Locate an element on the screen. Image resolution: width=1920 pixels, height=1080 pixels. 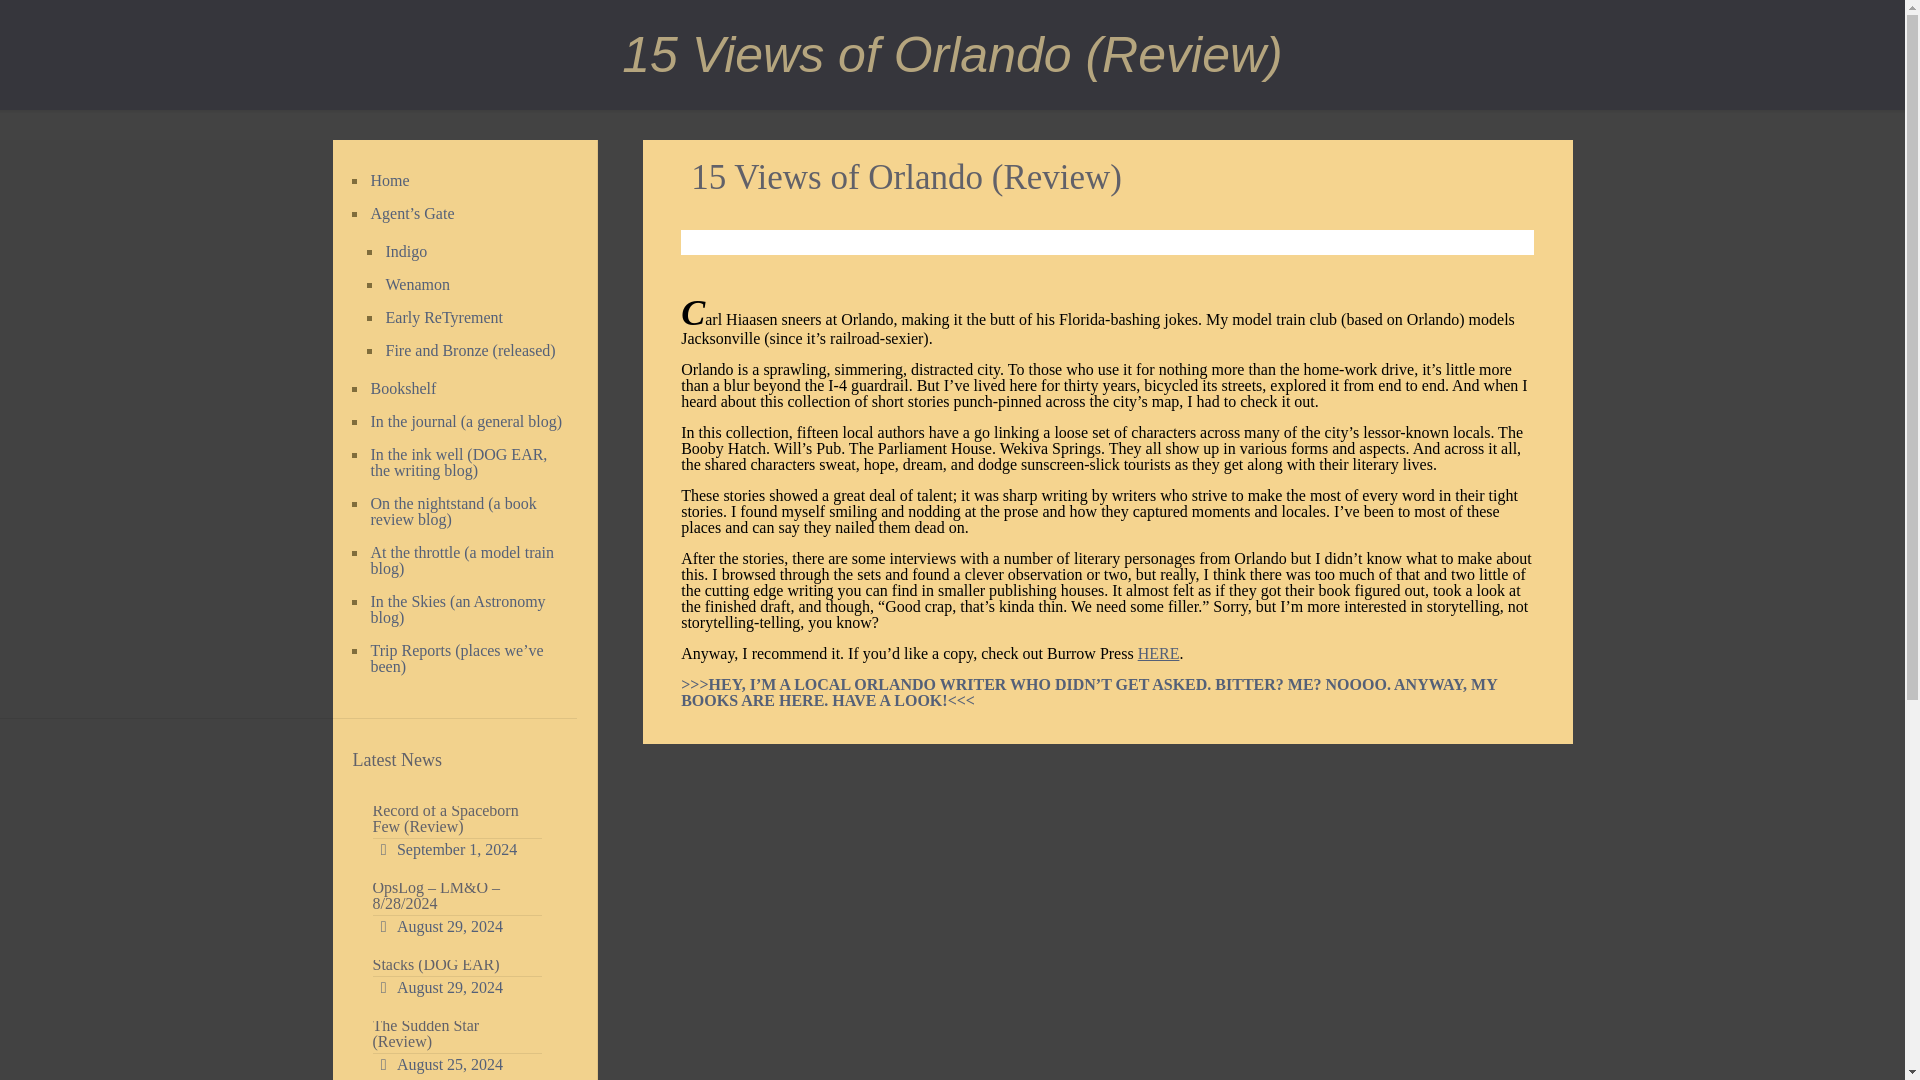
Early ReTyrement is located at coordinates (469, 318).